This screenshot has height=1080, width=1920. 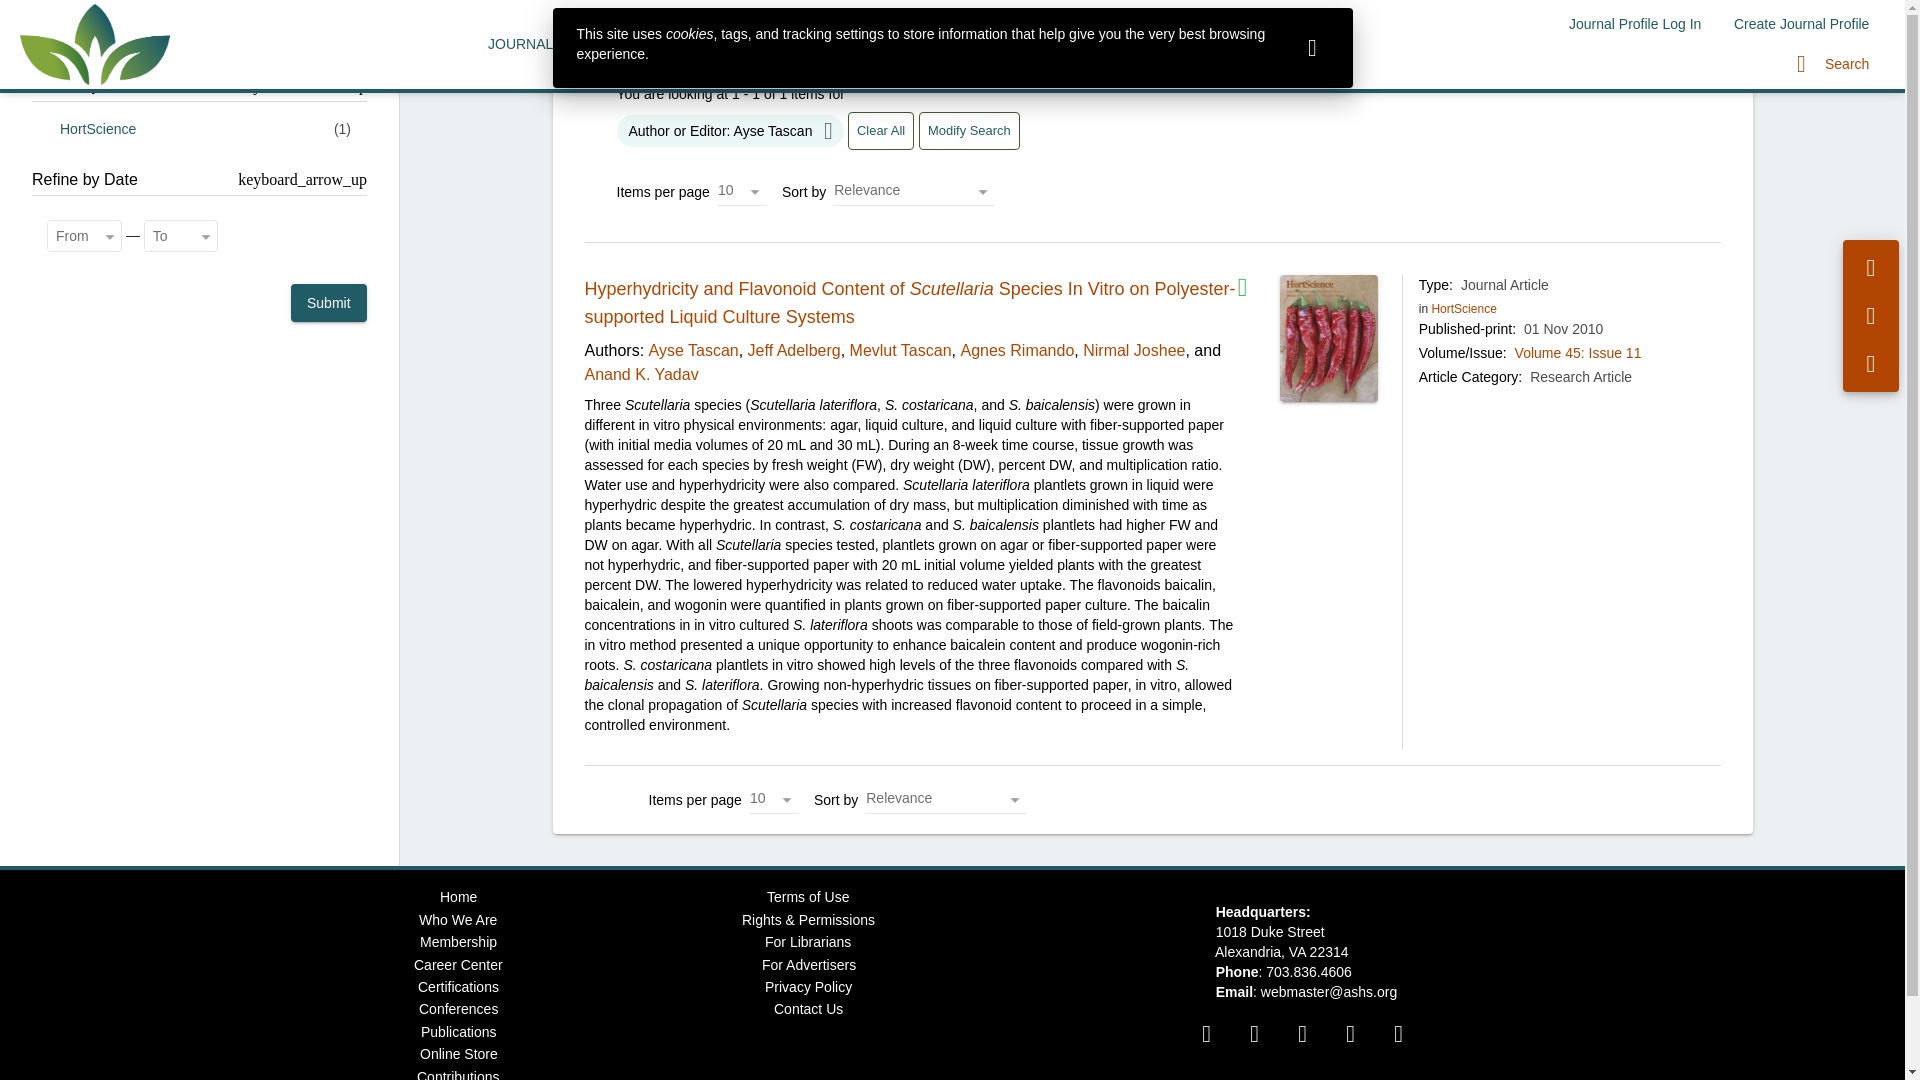 I want to click on ADVERTISERS, so click(x=868, y=43).